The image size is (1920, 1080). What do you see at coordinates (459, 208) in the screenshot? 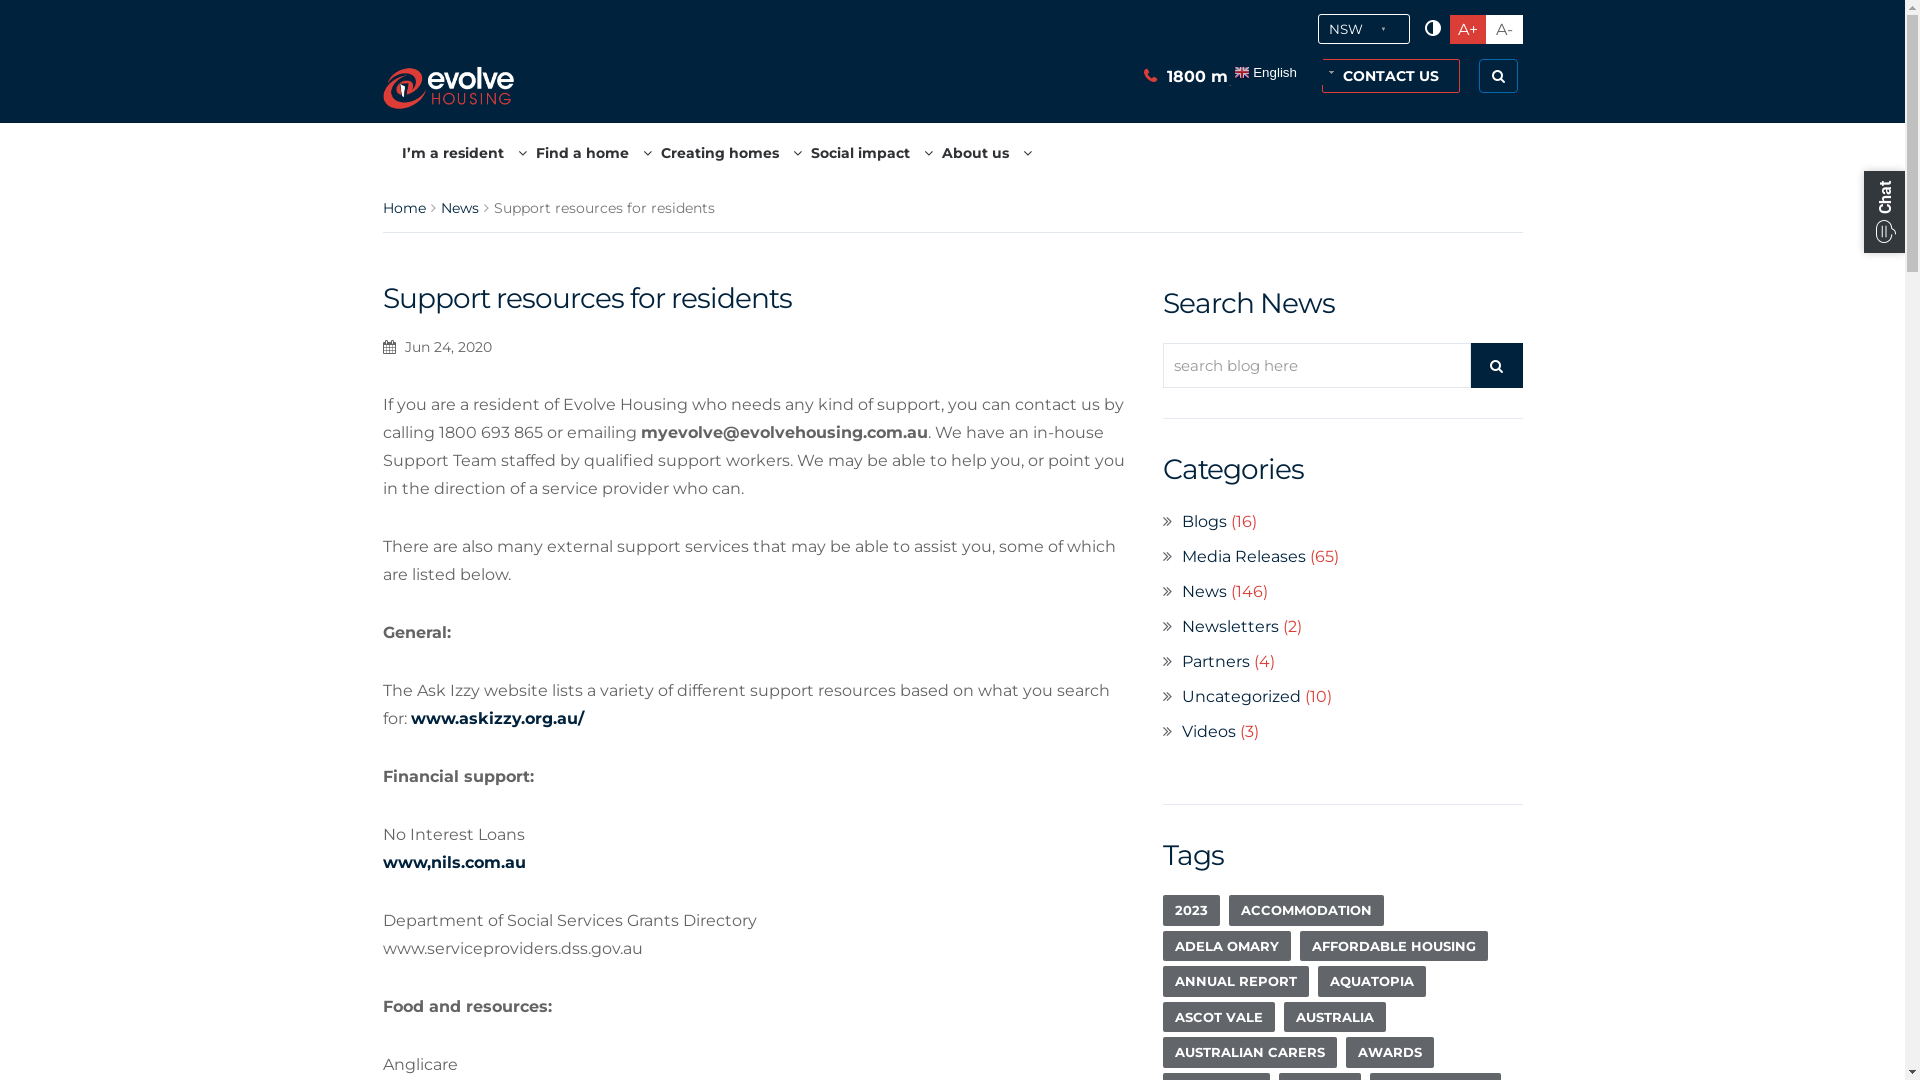
I see `News` at bounding box center [459, 208].